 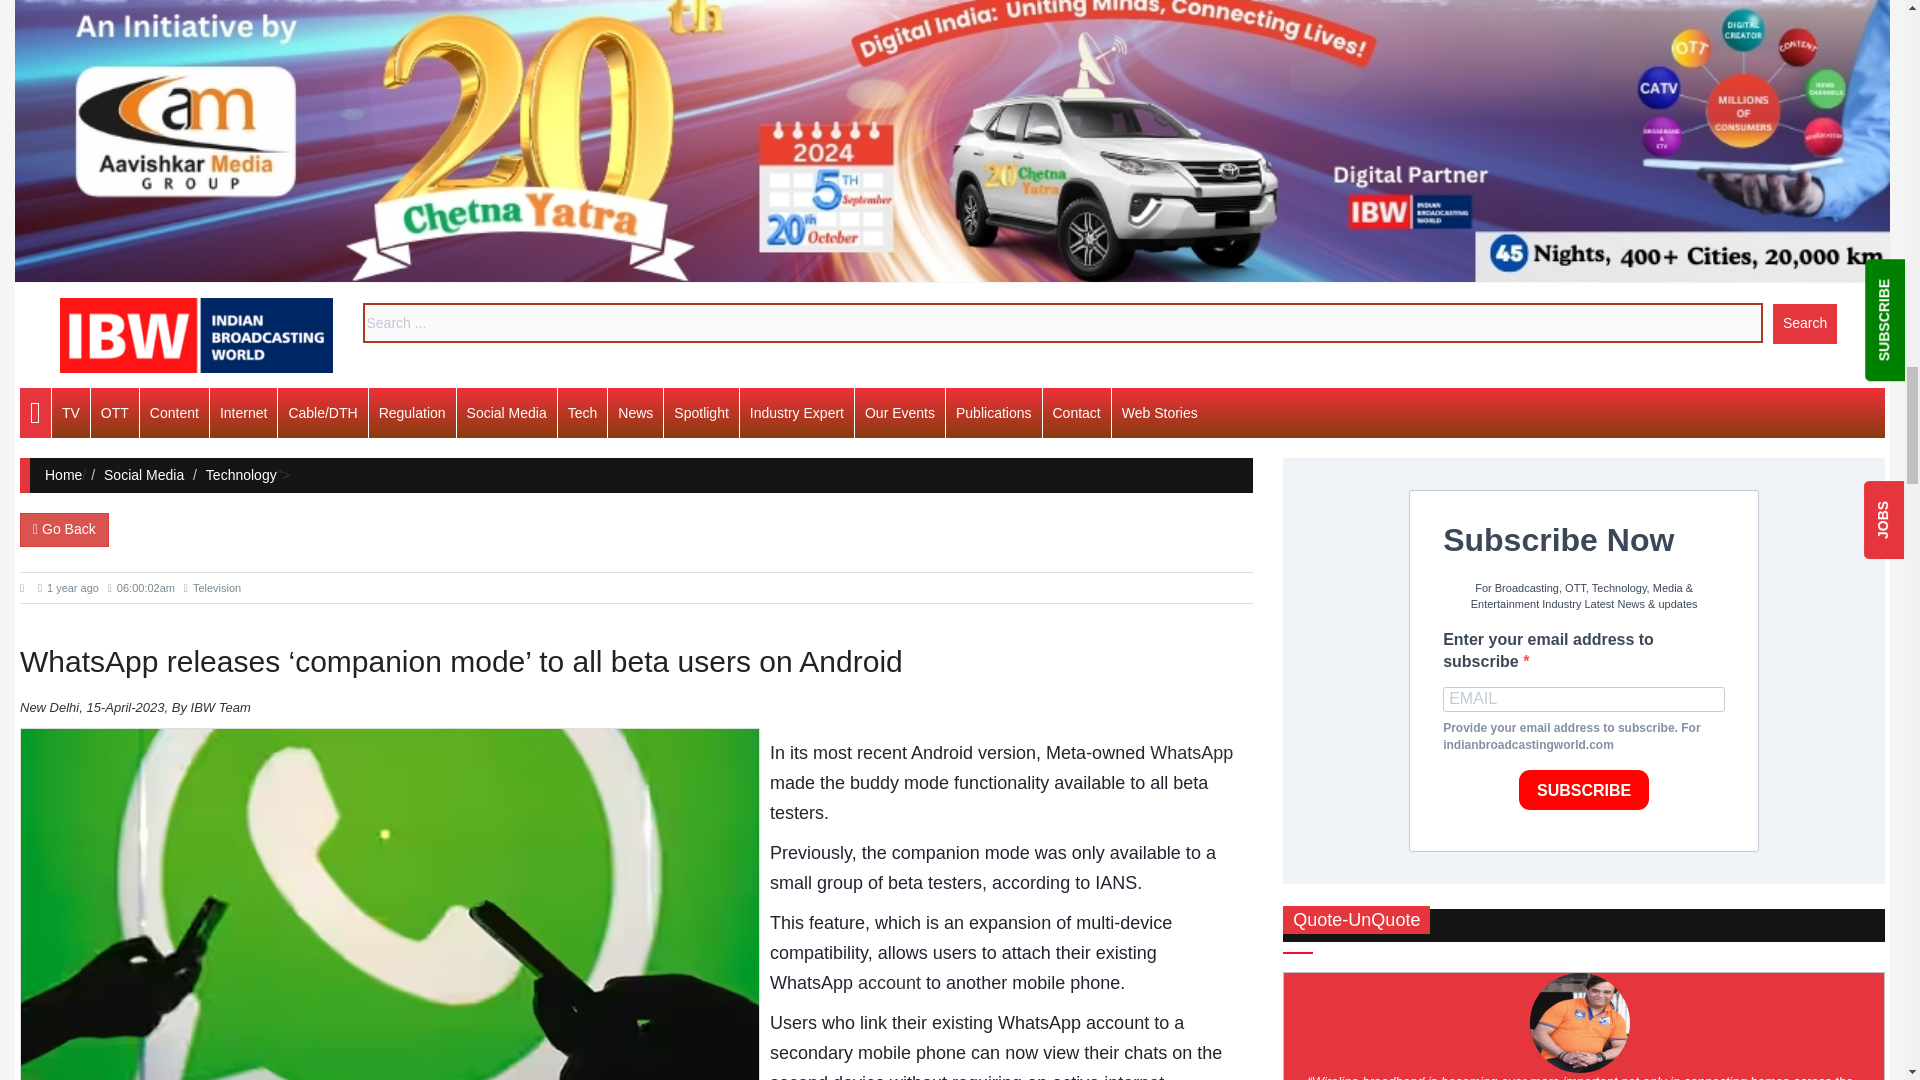 I want to click on Internet, so click(x=242, y=412).